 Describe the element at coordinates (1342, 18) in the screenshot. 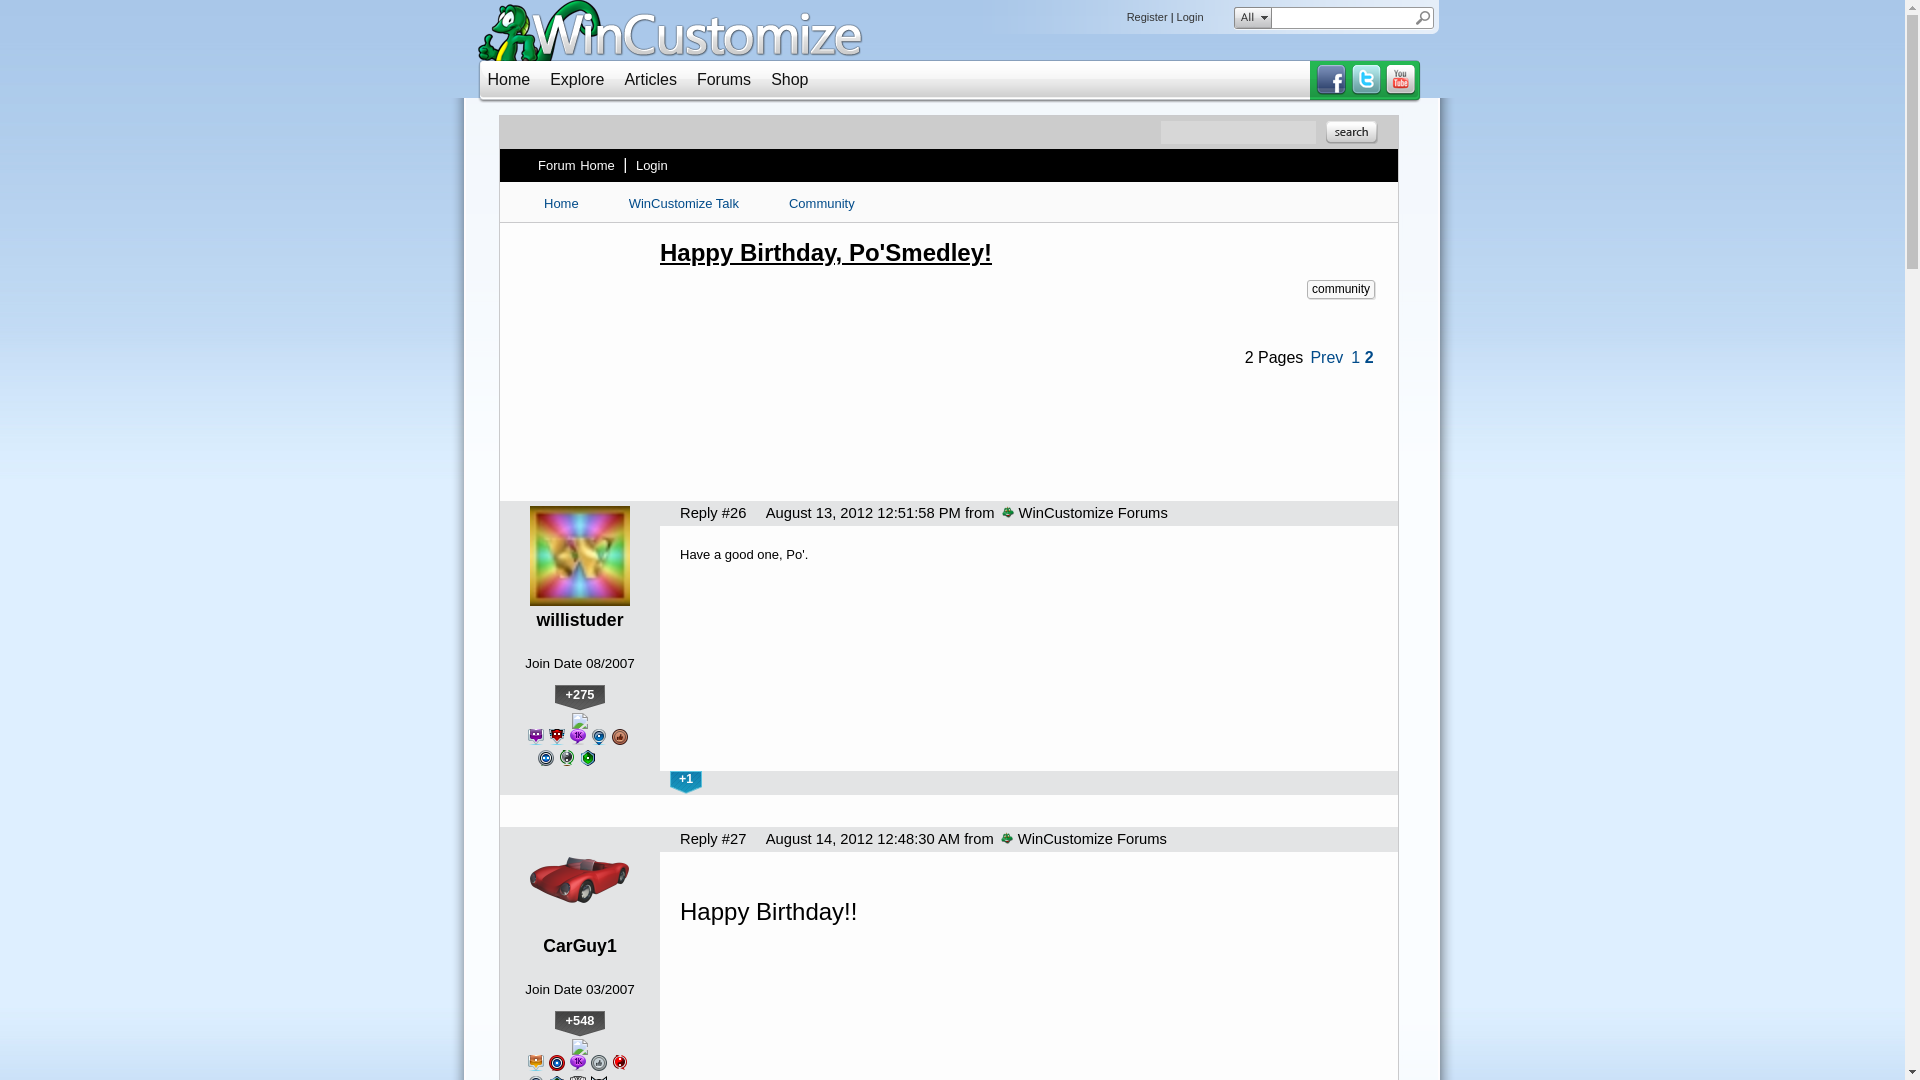

I see `query` at that location.